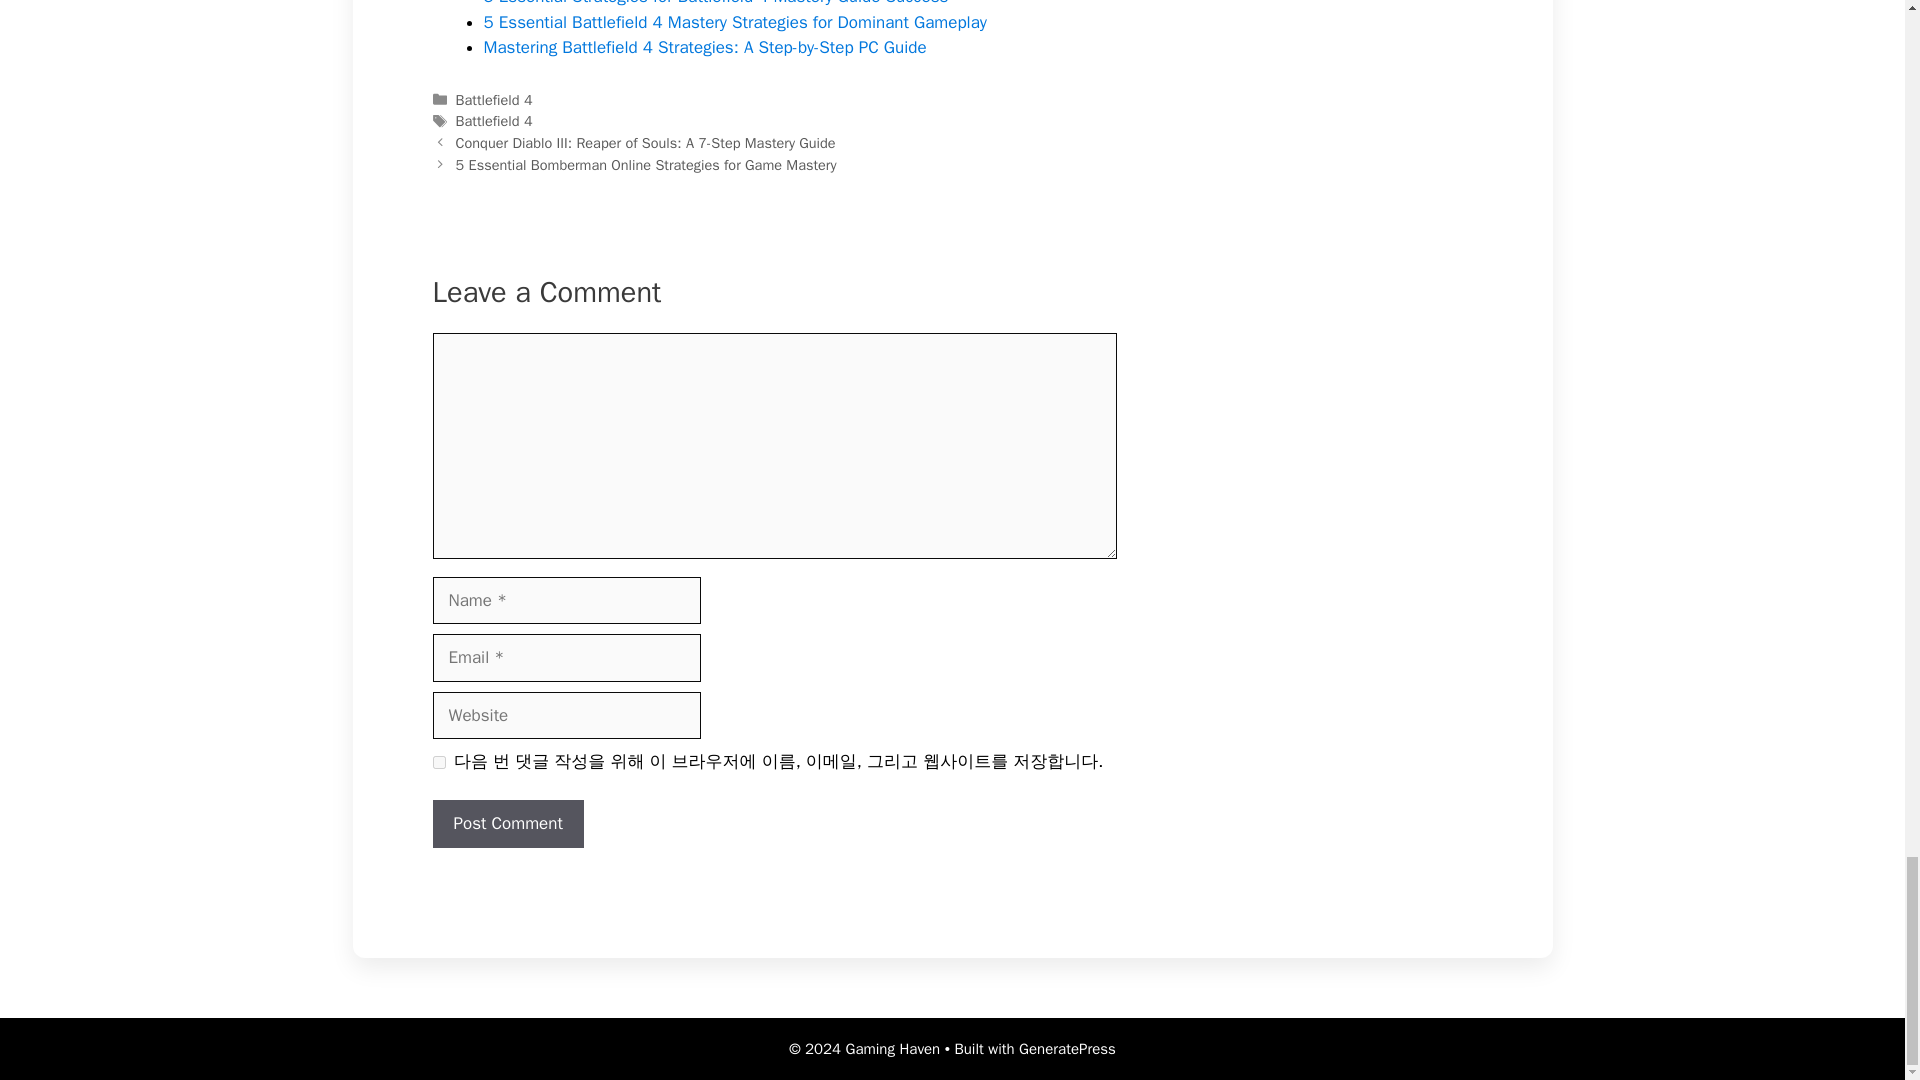 The image size is (1920, 1080). Describe the element at coordinates (705, 47) in the screenshot. I see `Mastering Battlefield 4 Strategies: A Step-by-Step PC Guide` at that location.